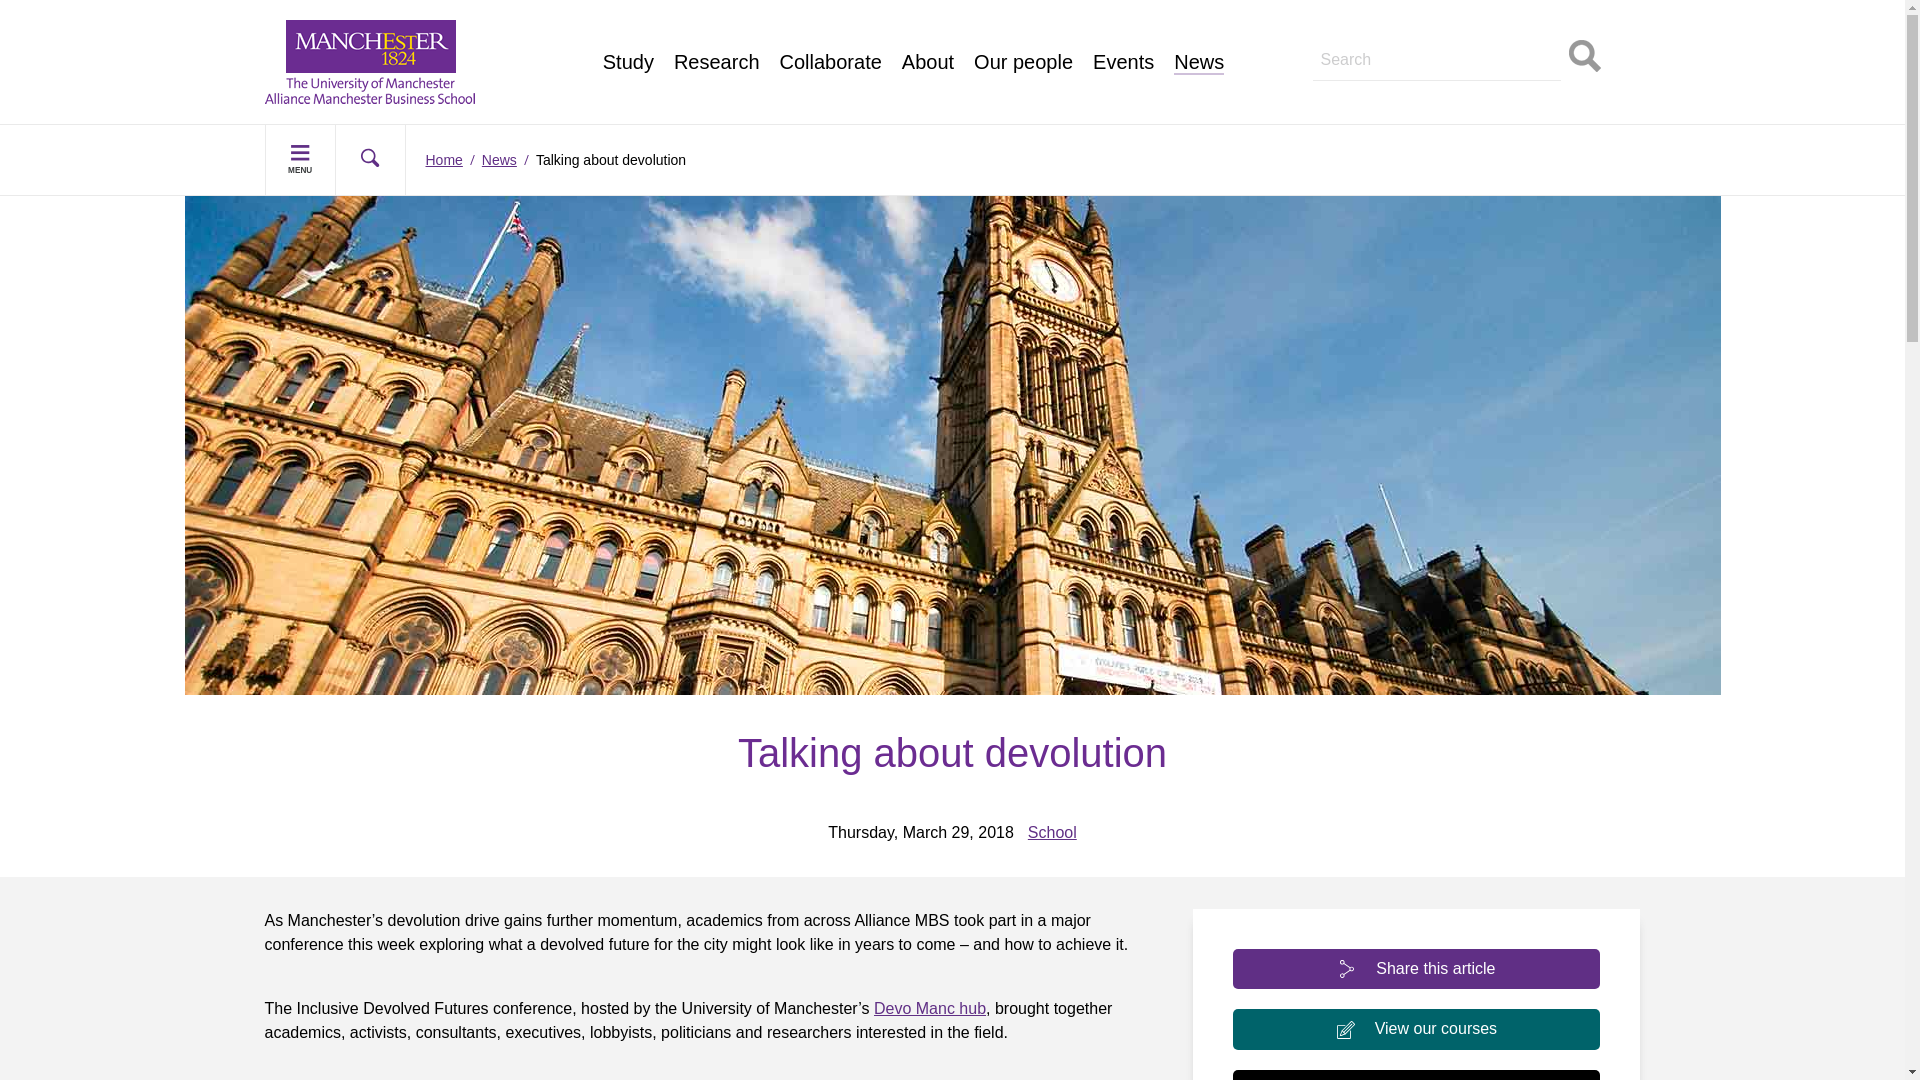  Describe the element at coordinates (362, 47) in the screenshot. I see `Global Part-time MBA` at that location.